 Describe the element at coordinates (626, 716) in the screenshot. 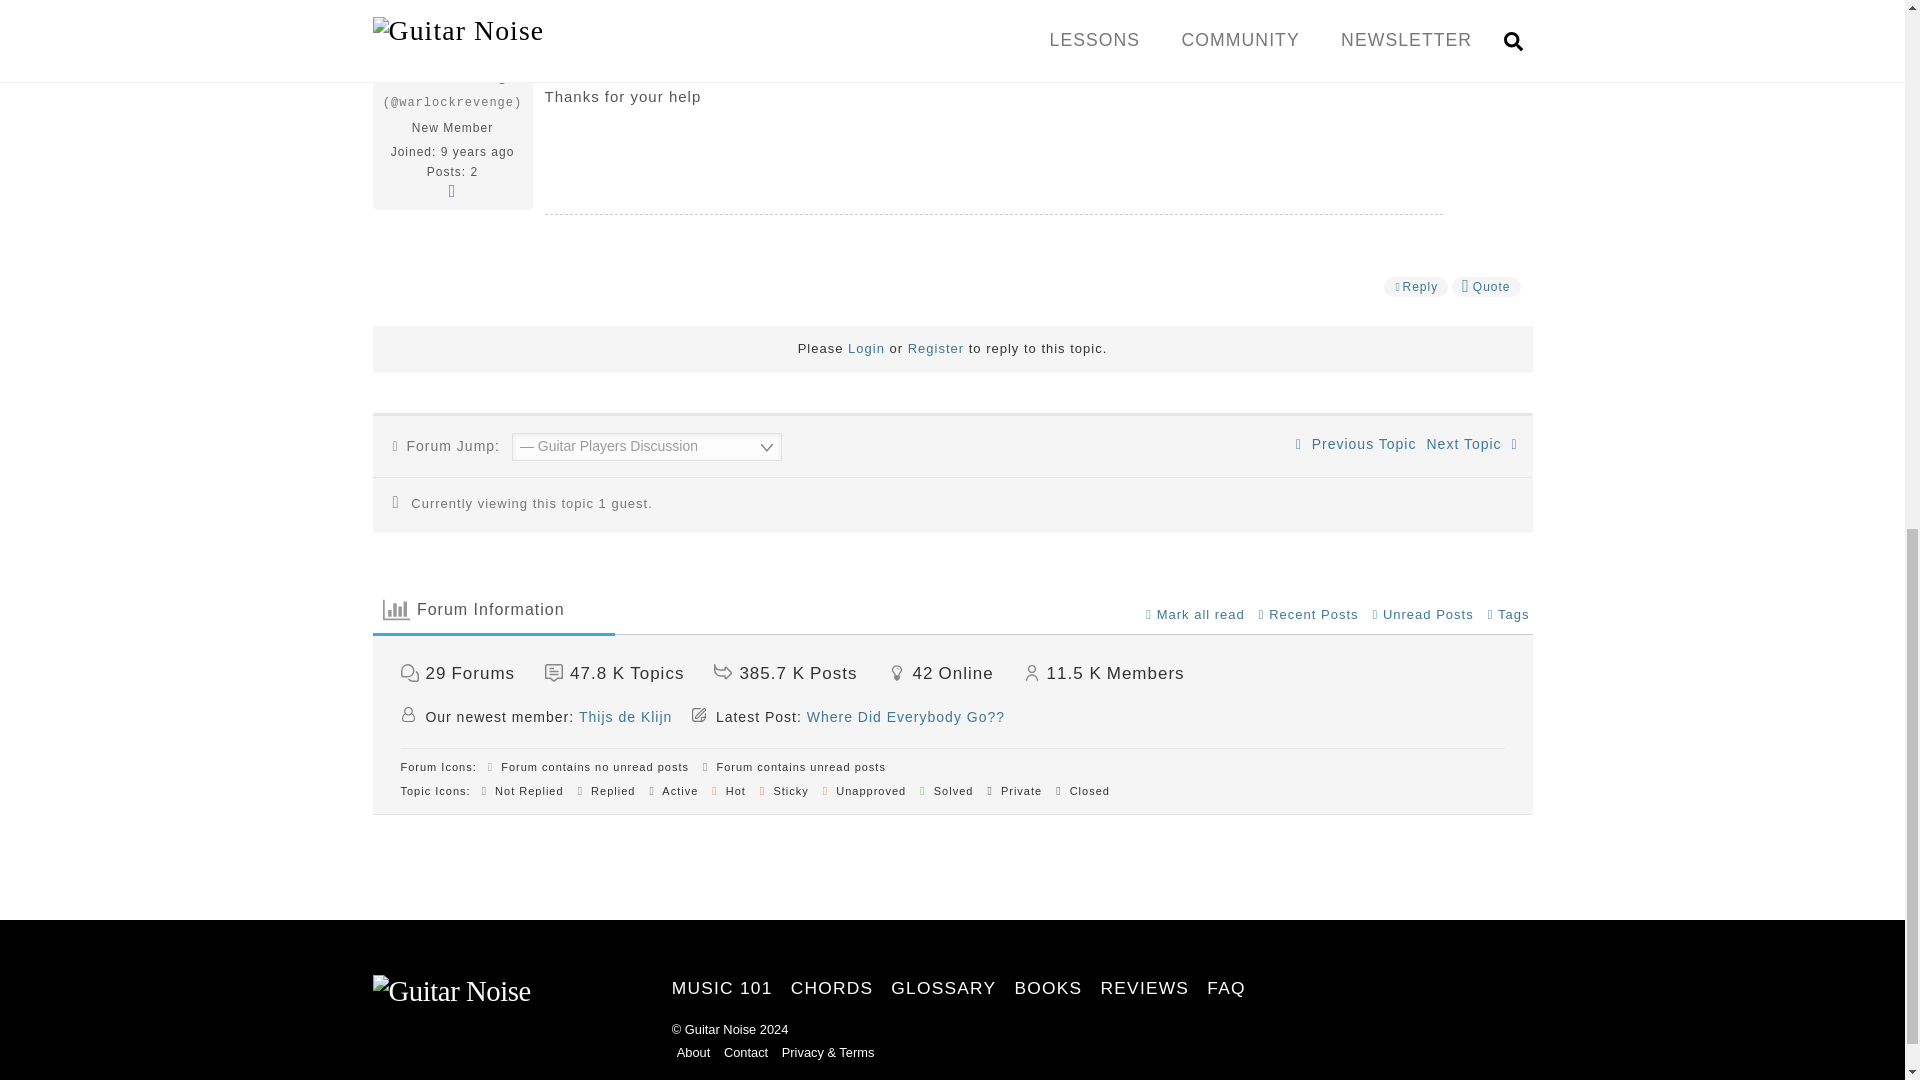

I see `Thijs de Klijn` at that location.